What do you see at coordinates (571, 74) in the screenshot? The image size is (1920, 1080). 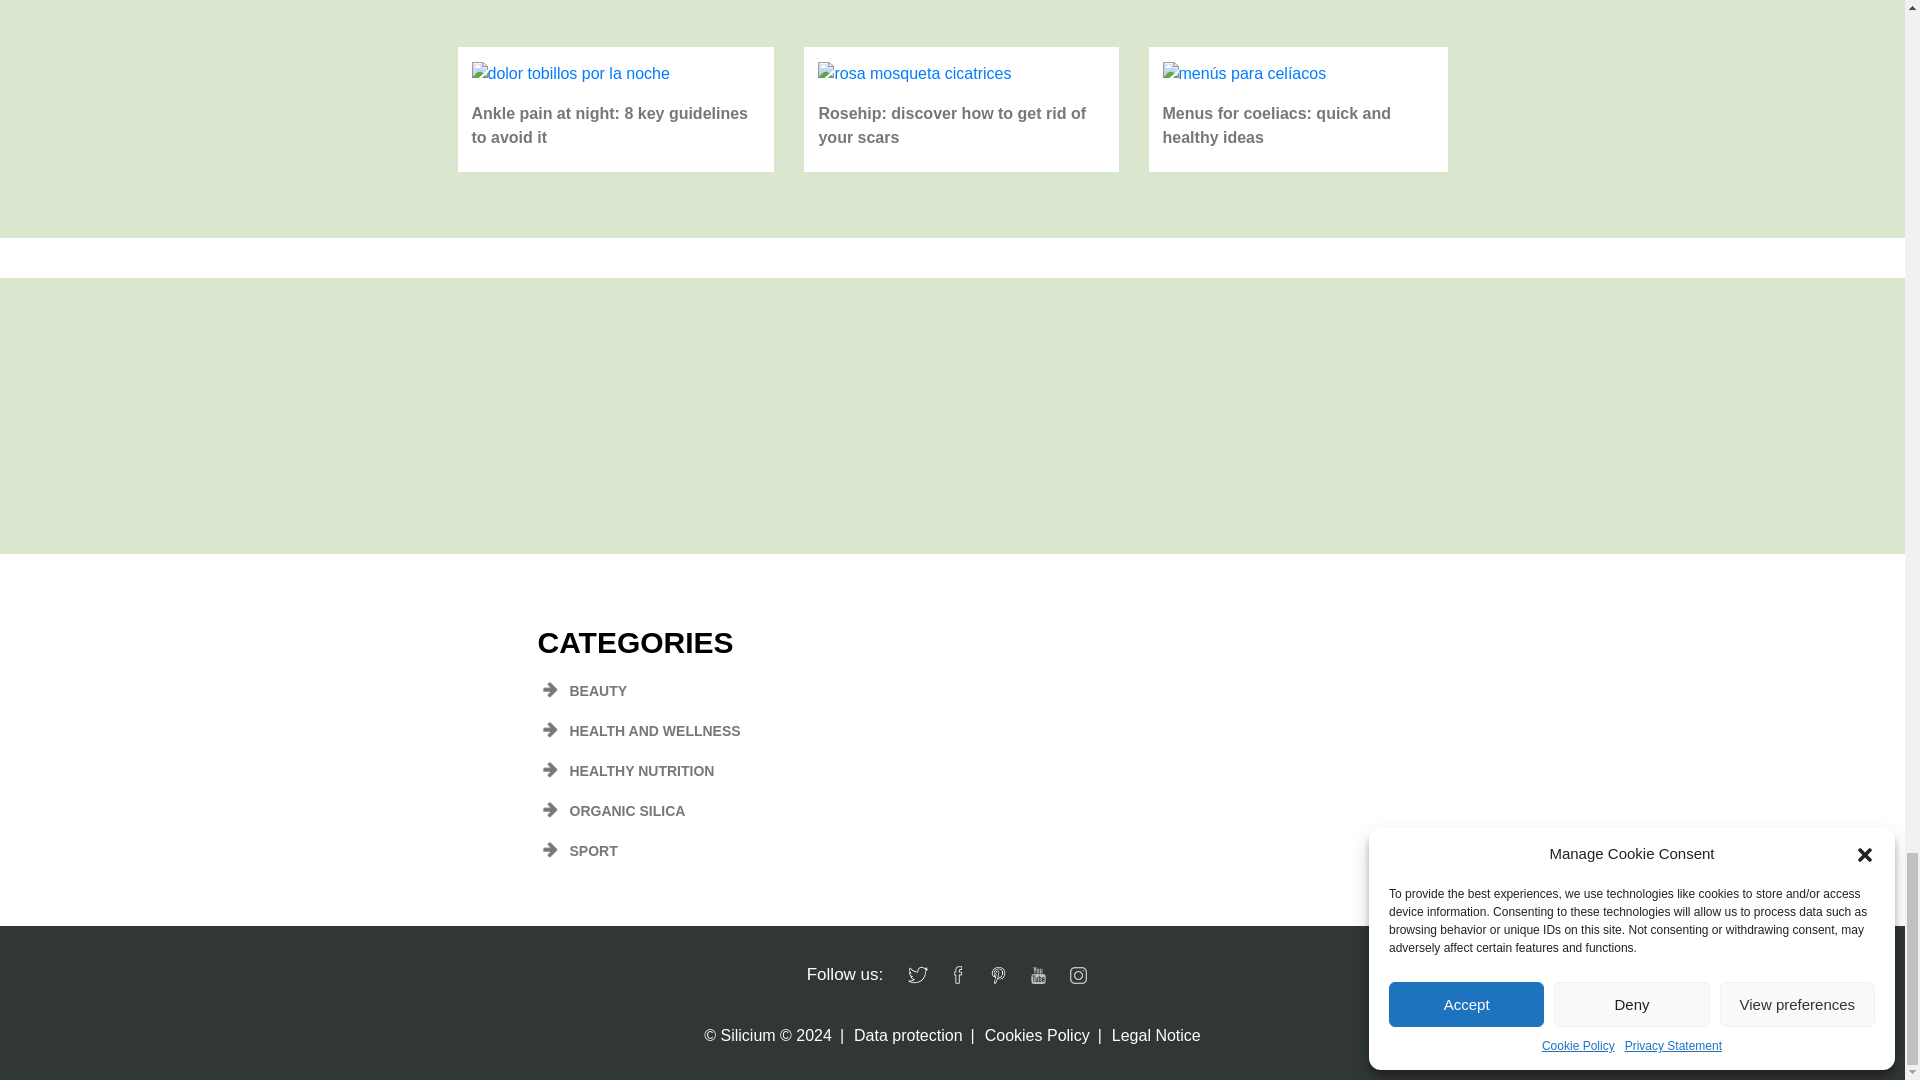 I see `Ankle pain at night: 8 key guidelines to avoid it` at bounding box center [571, 74].